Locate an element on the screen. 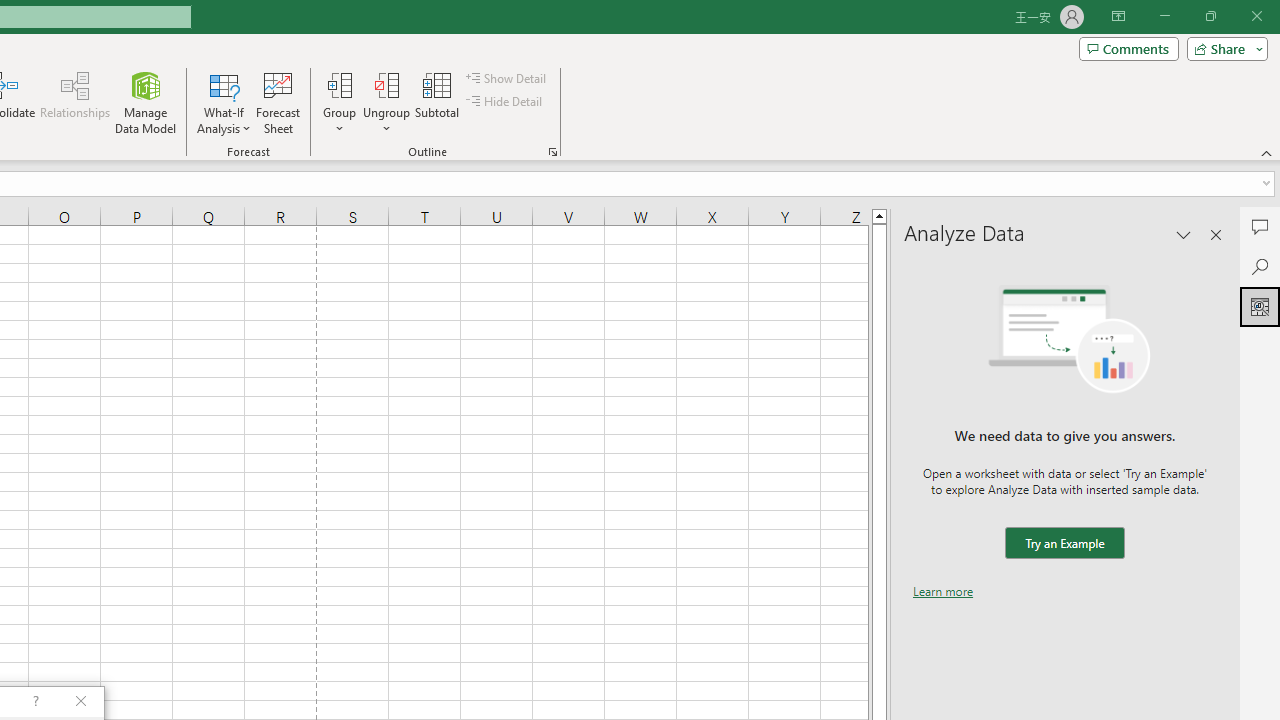  Search is located at coordinates (1260, 266).